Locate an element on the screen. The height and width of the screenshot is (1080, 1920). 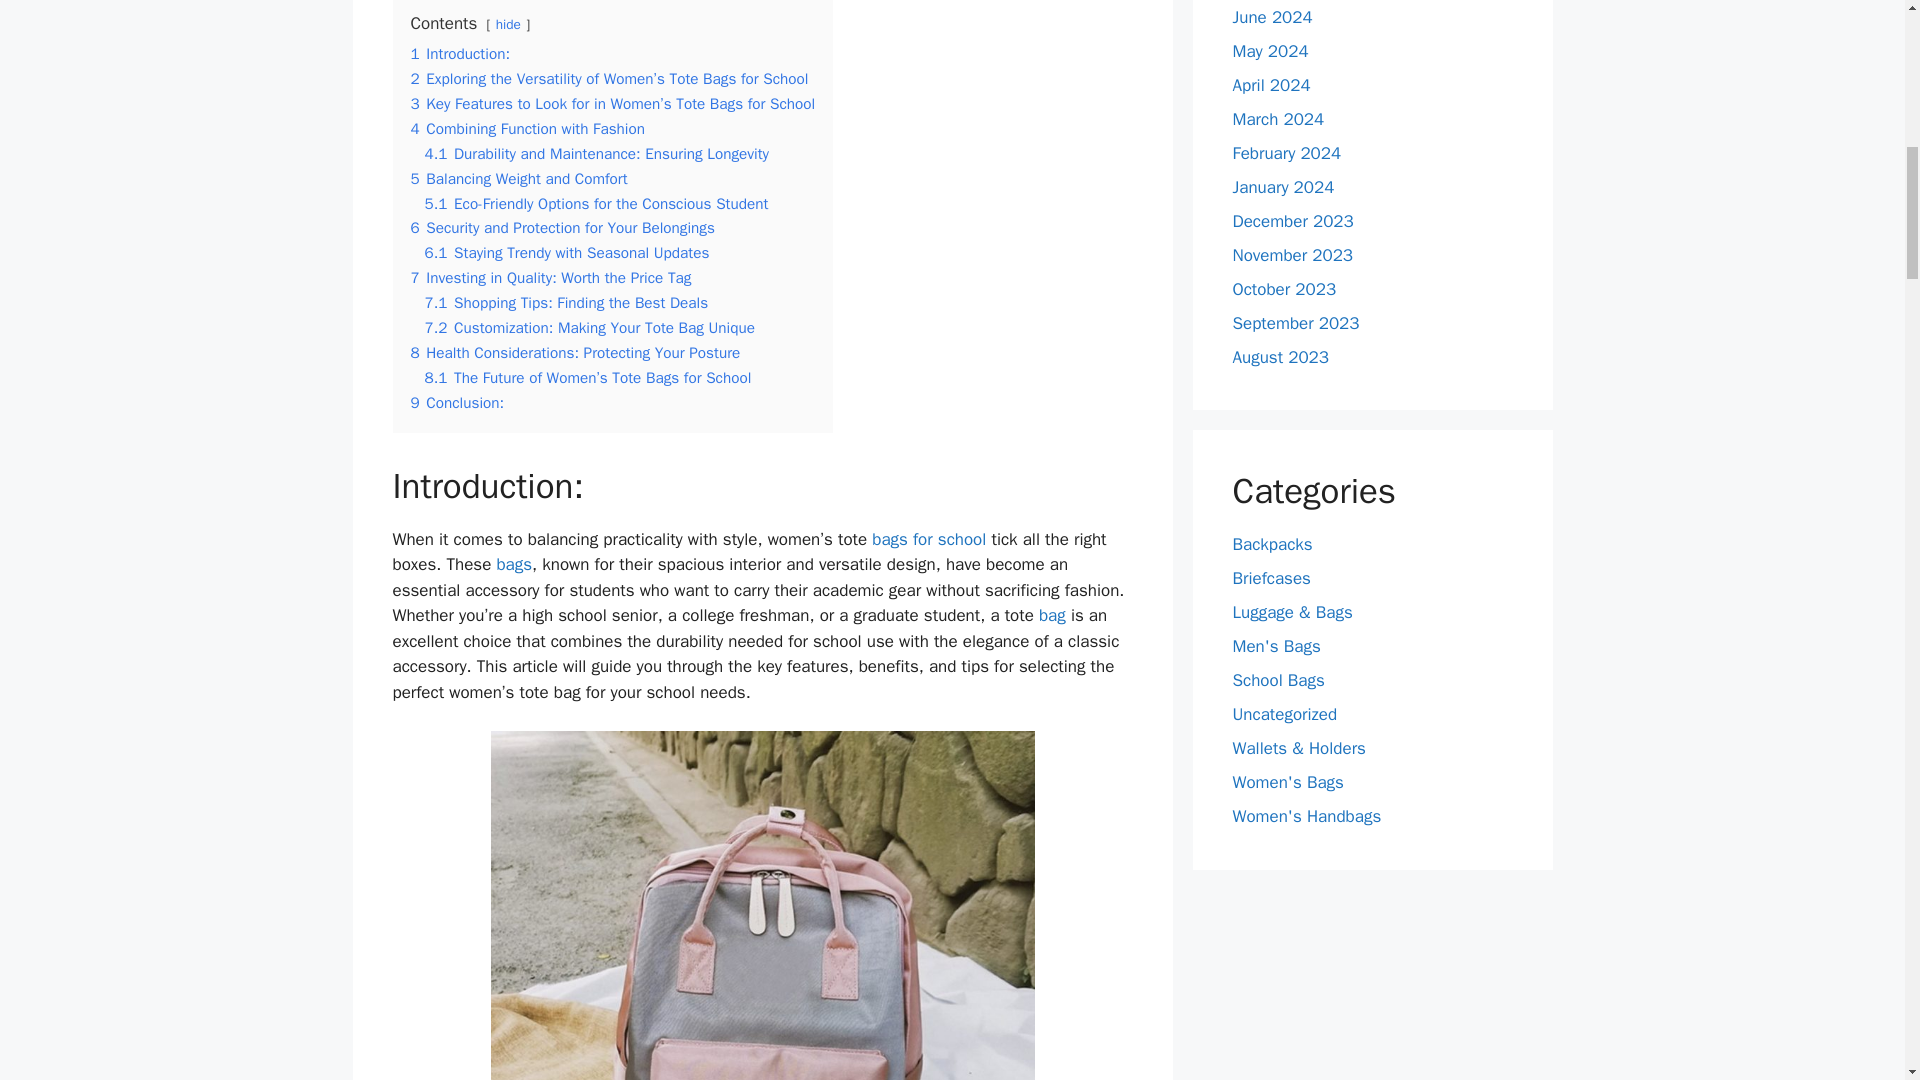
7.1 Shopping Tips: Finding the Best Deals is located at coordinates (566, 302).